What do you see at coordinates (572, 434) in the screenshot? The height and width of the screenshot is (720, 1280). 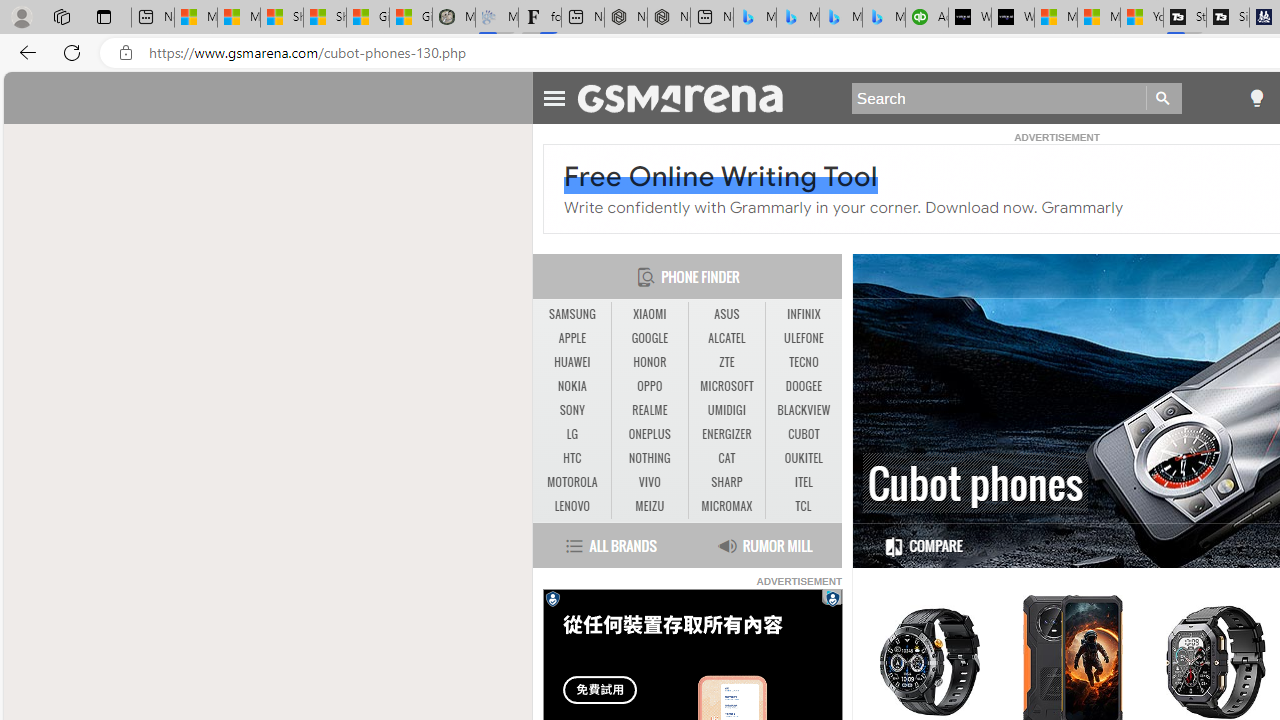 I see `LG` at bounding box center [572, 434].